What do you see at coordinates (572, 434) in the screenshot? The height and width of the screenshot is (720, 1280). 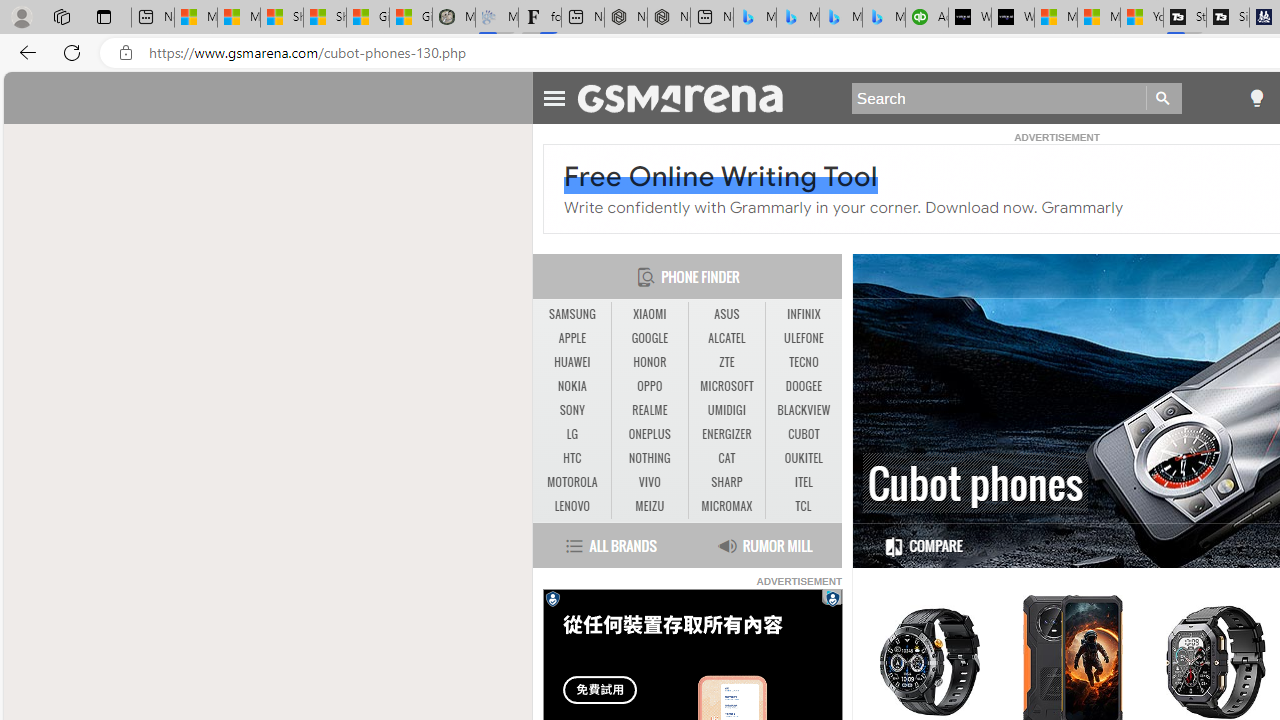 I see `LG` at bounding box center [572, 434].